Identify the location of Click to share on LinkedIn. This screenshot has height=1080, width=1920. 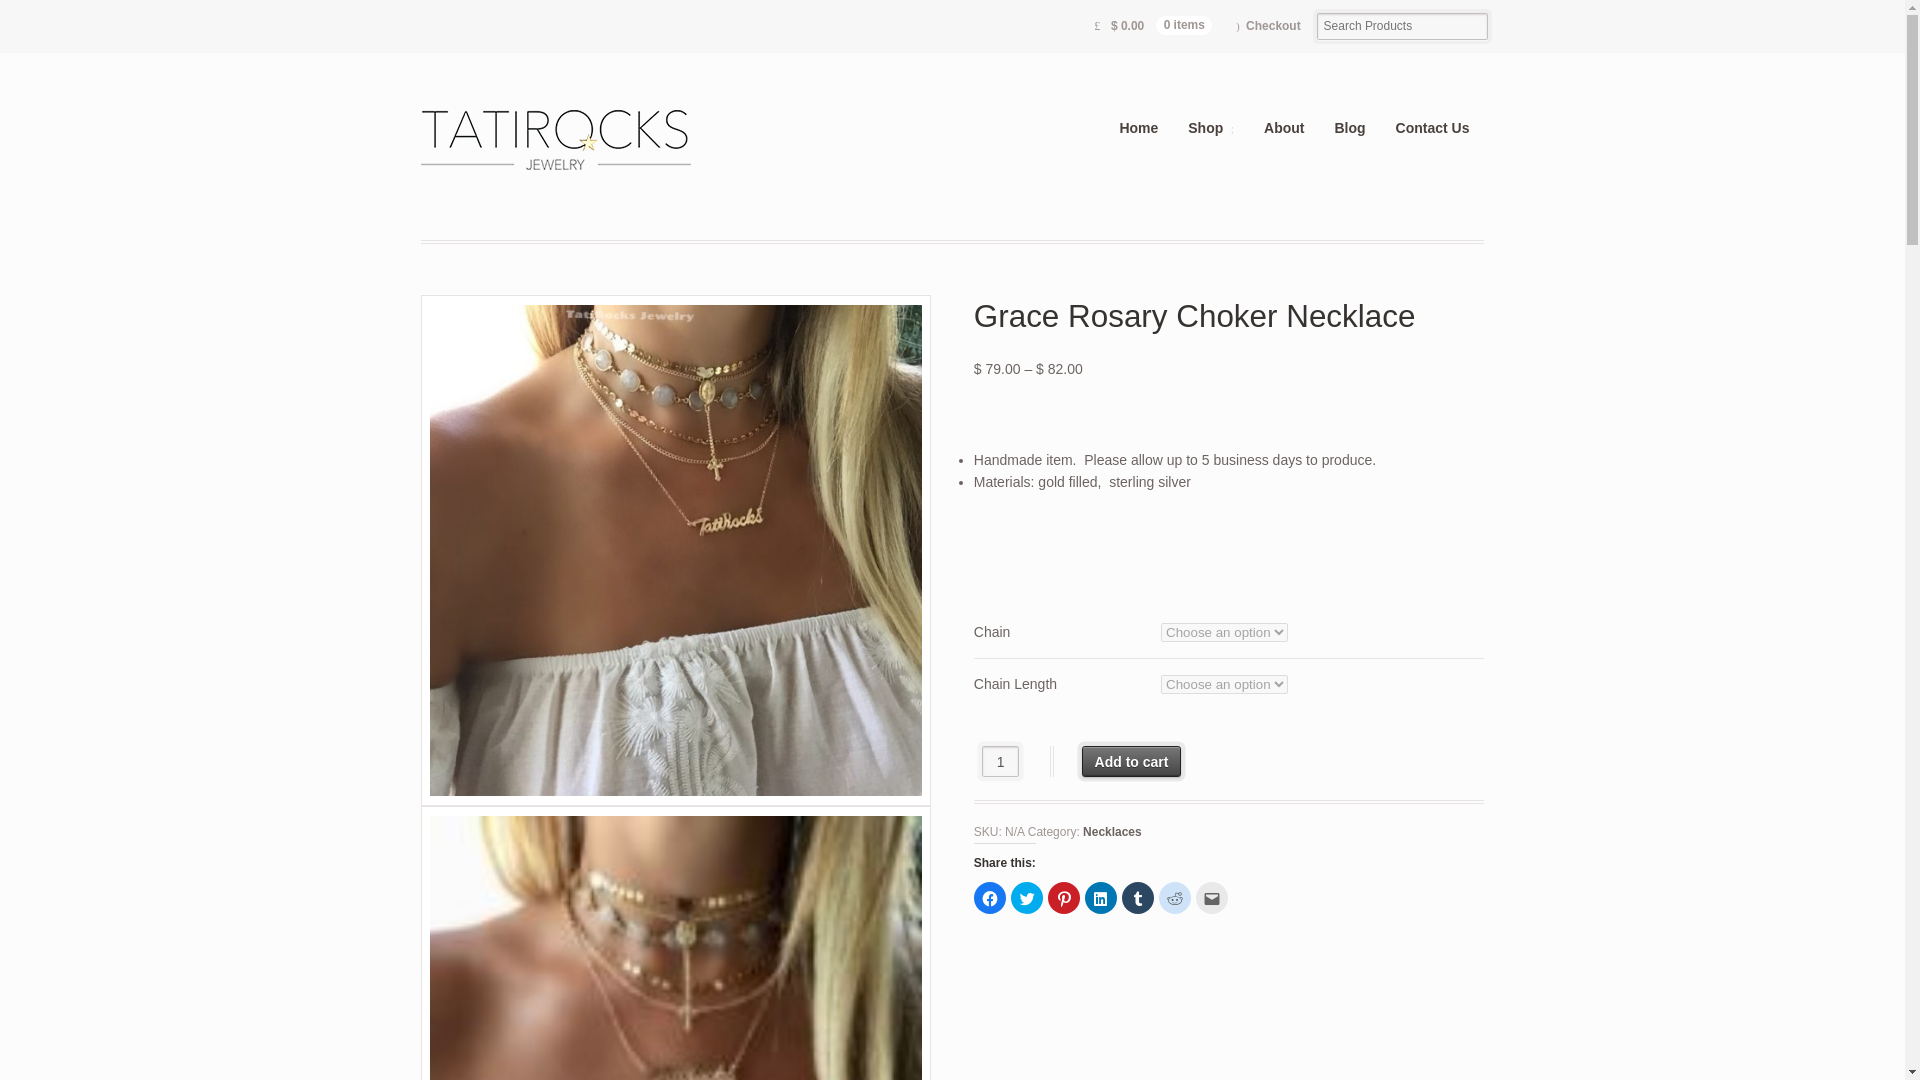
(1100, 898).